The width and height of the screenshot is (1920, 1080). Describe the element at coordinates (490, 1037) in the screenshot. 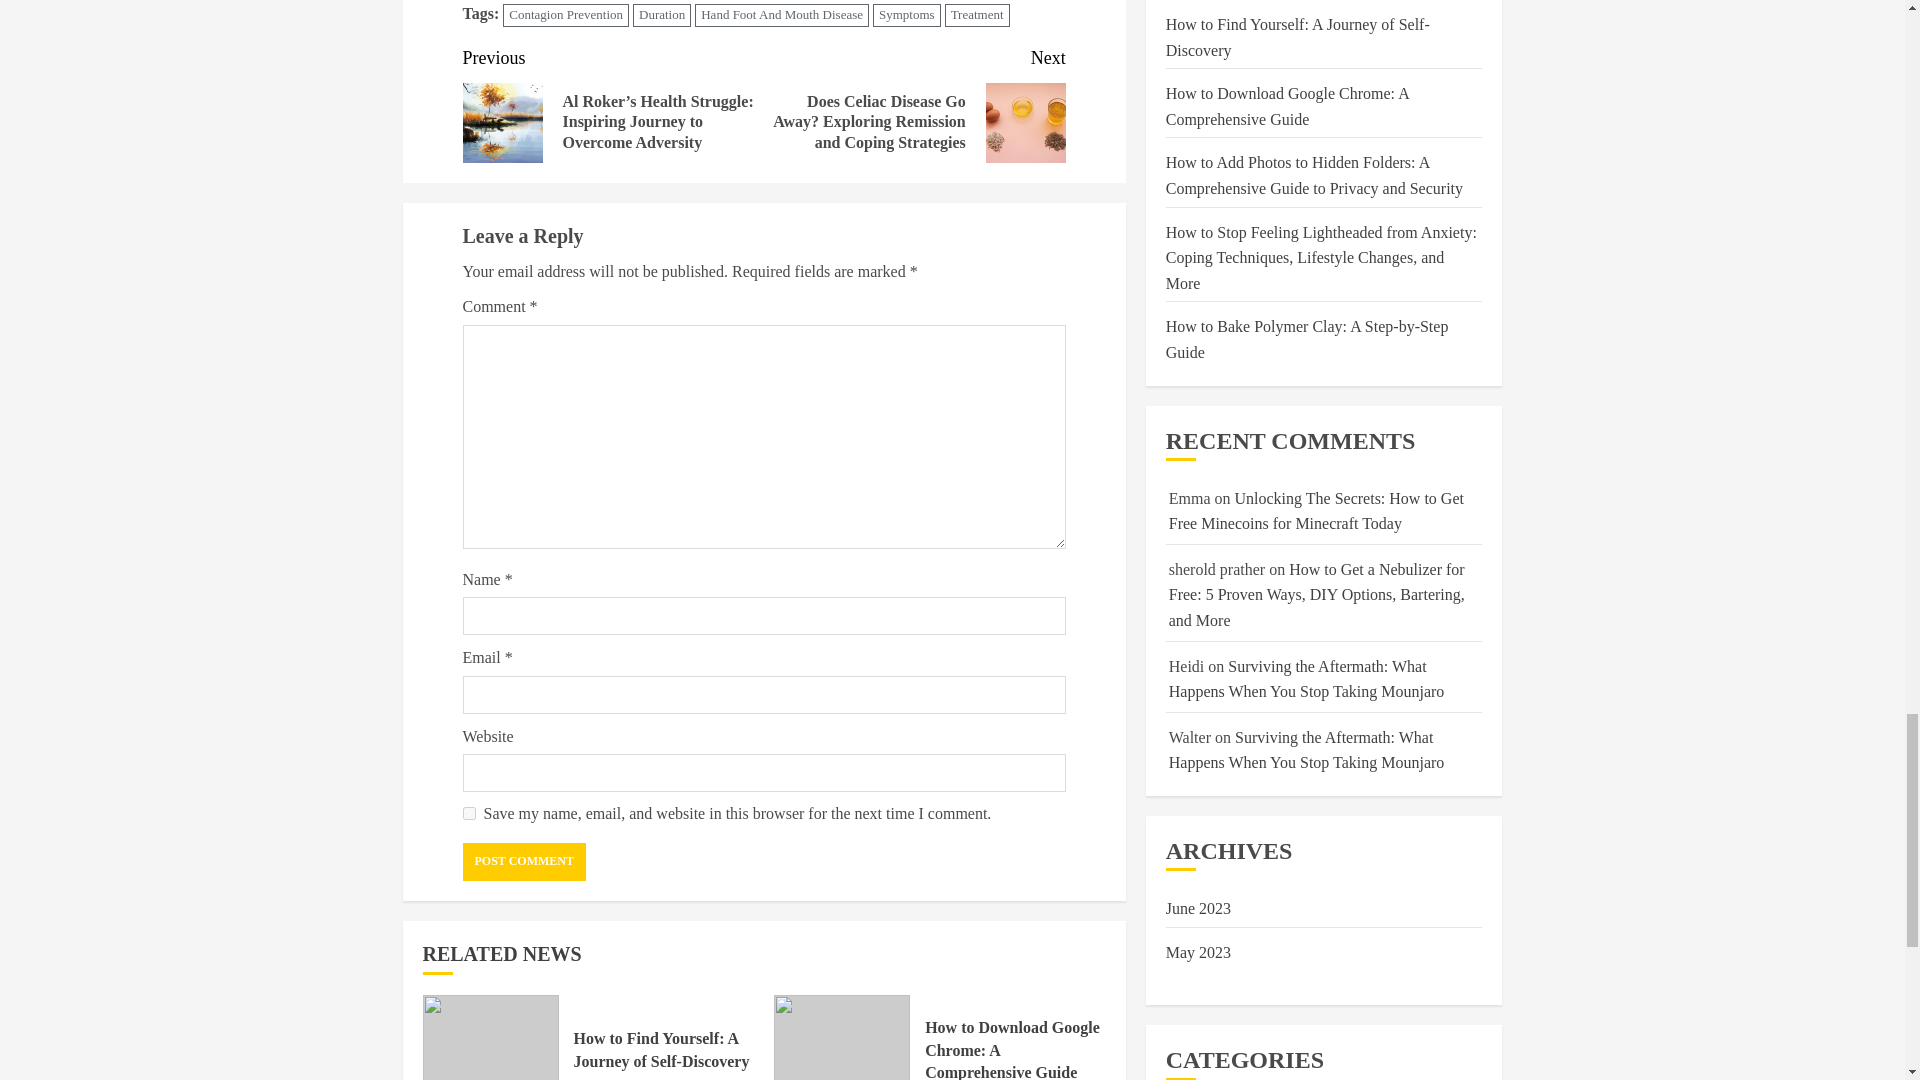

I see `How to Find Yourself: A Journey of Self-Discovery` at that location.